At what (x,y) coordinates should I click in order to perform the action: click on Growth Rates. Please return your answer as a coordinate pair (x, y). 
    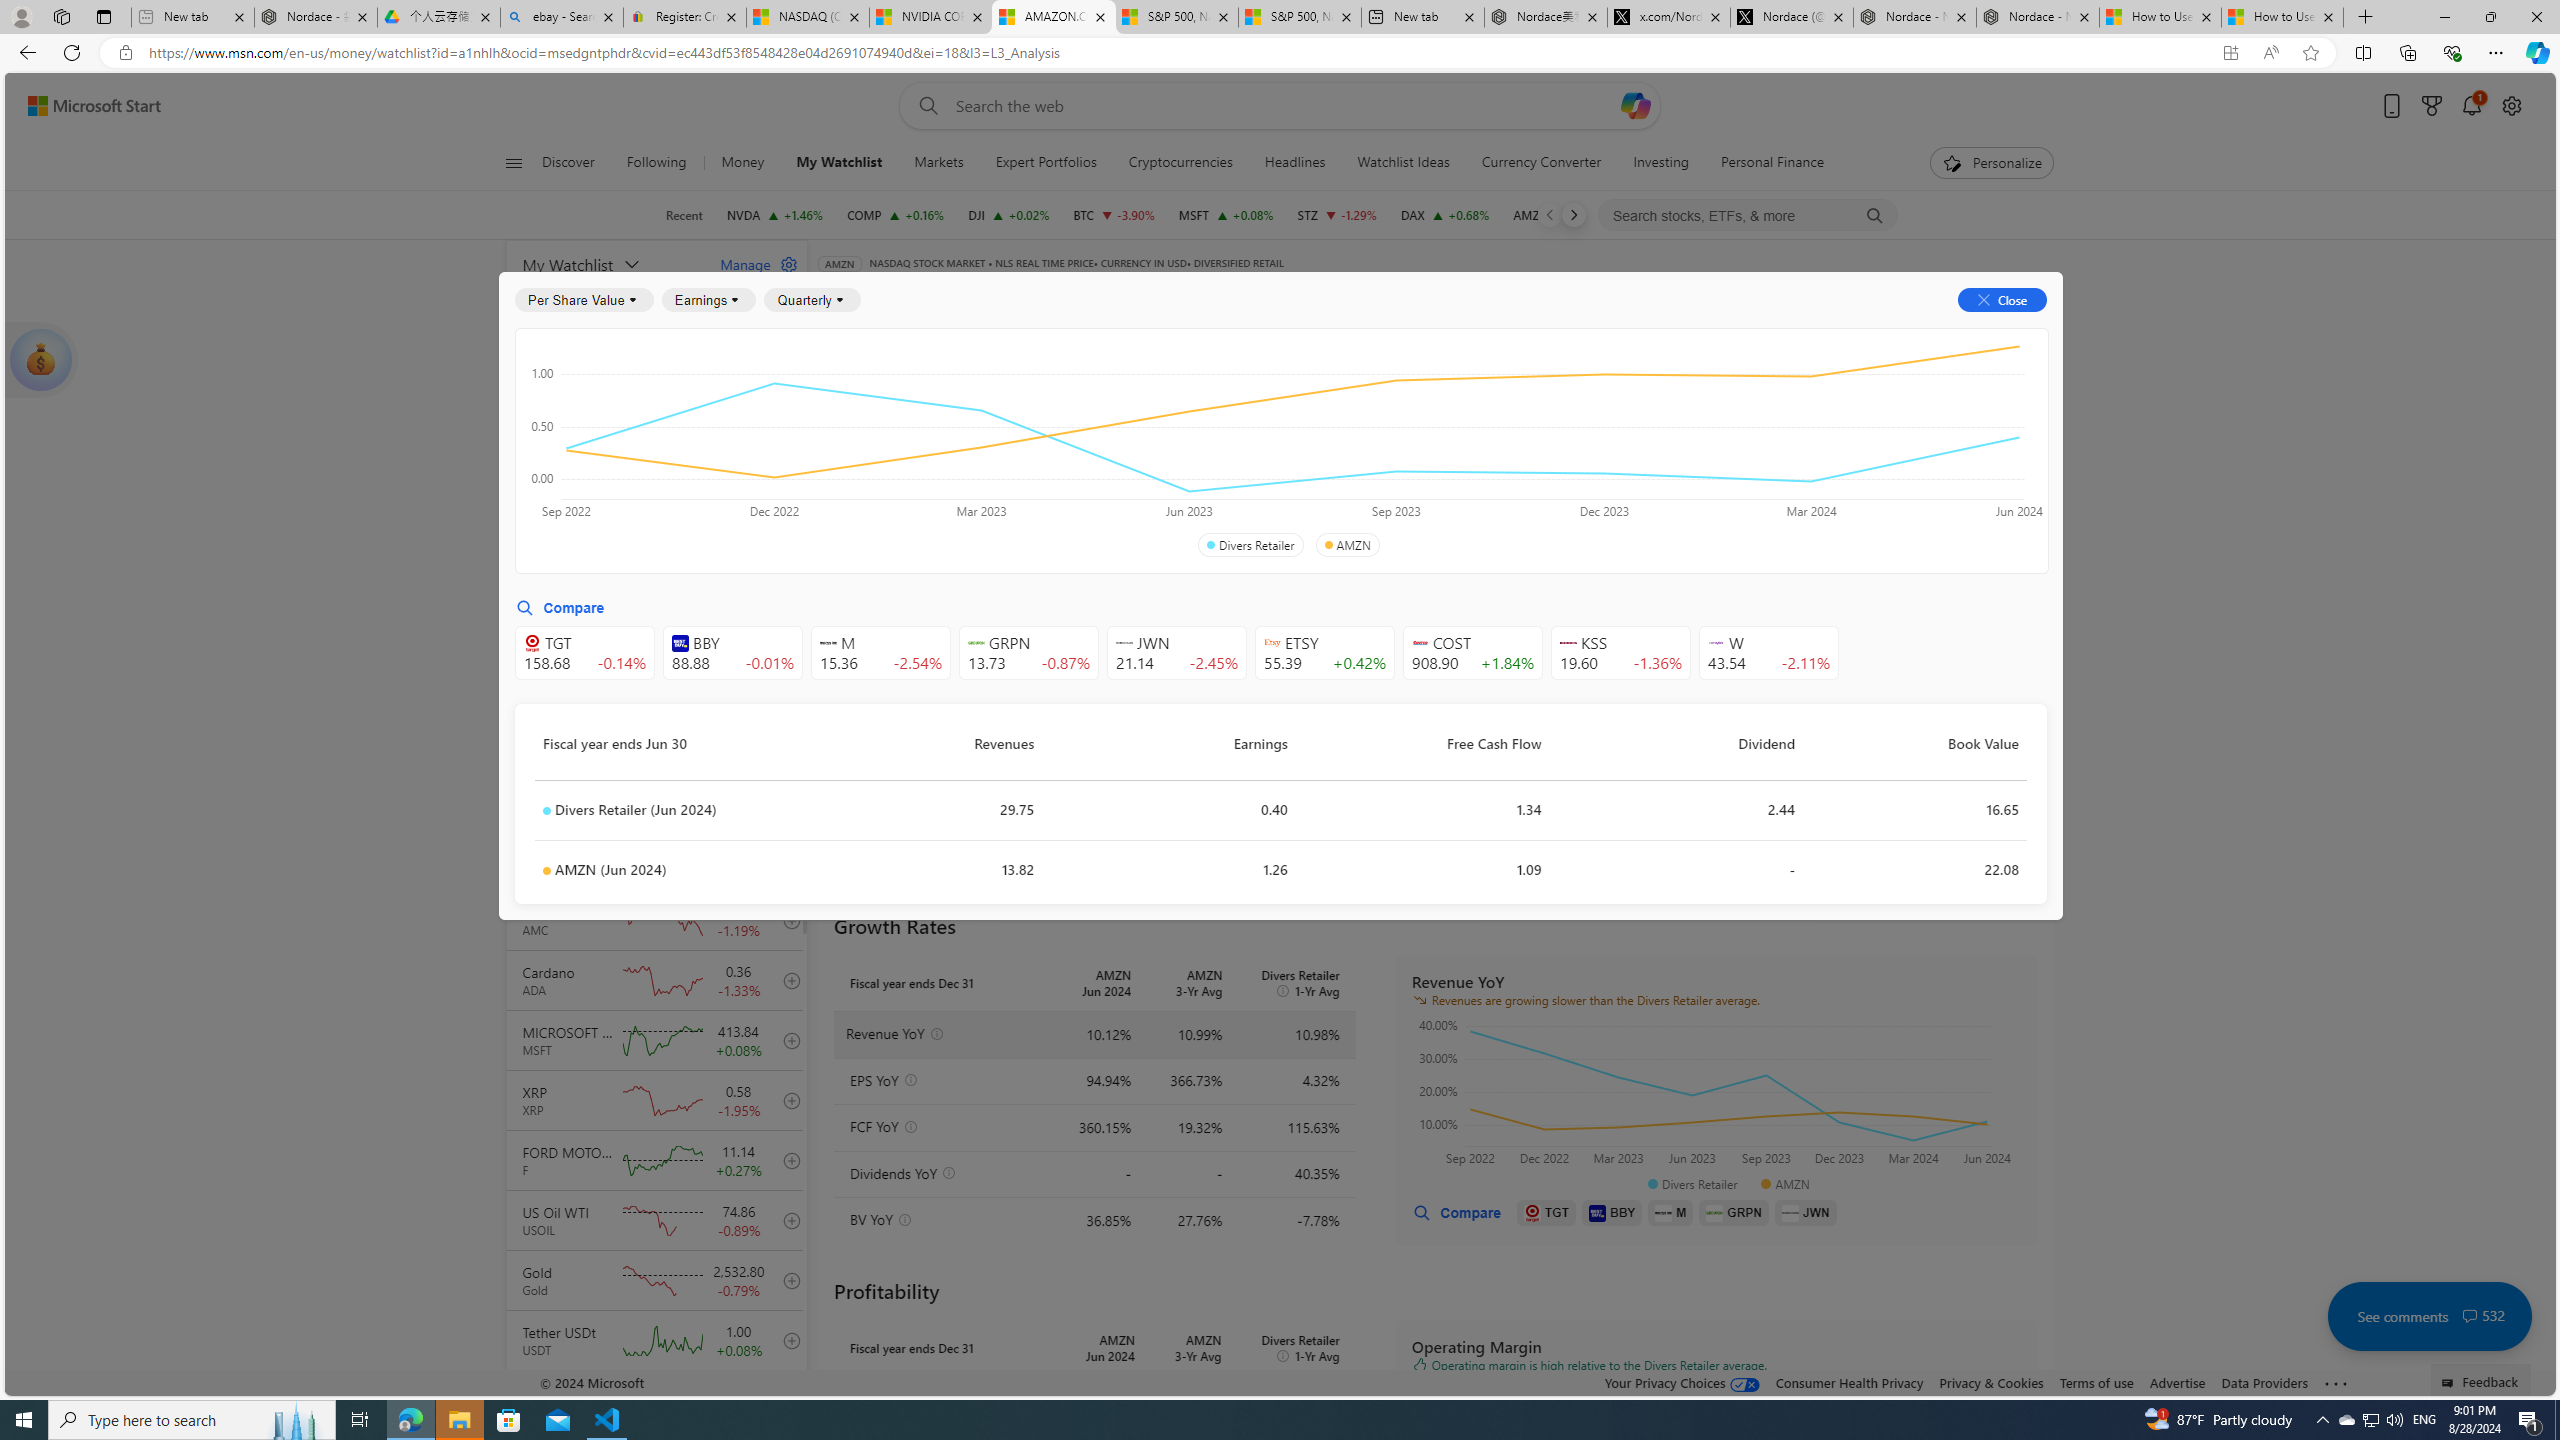
    Looking at the image, I should click on (1060, 446).